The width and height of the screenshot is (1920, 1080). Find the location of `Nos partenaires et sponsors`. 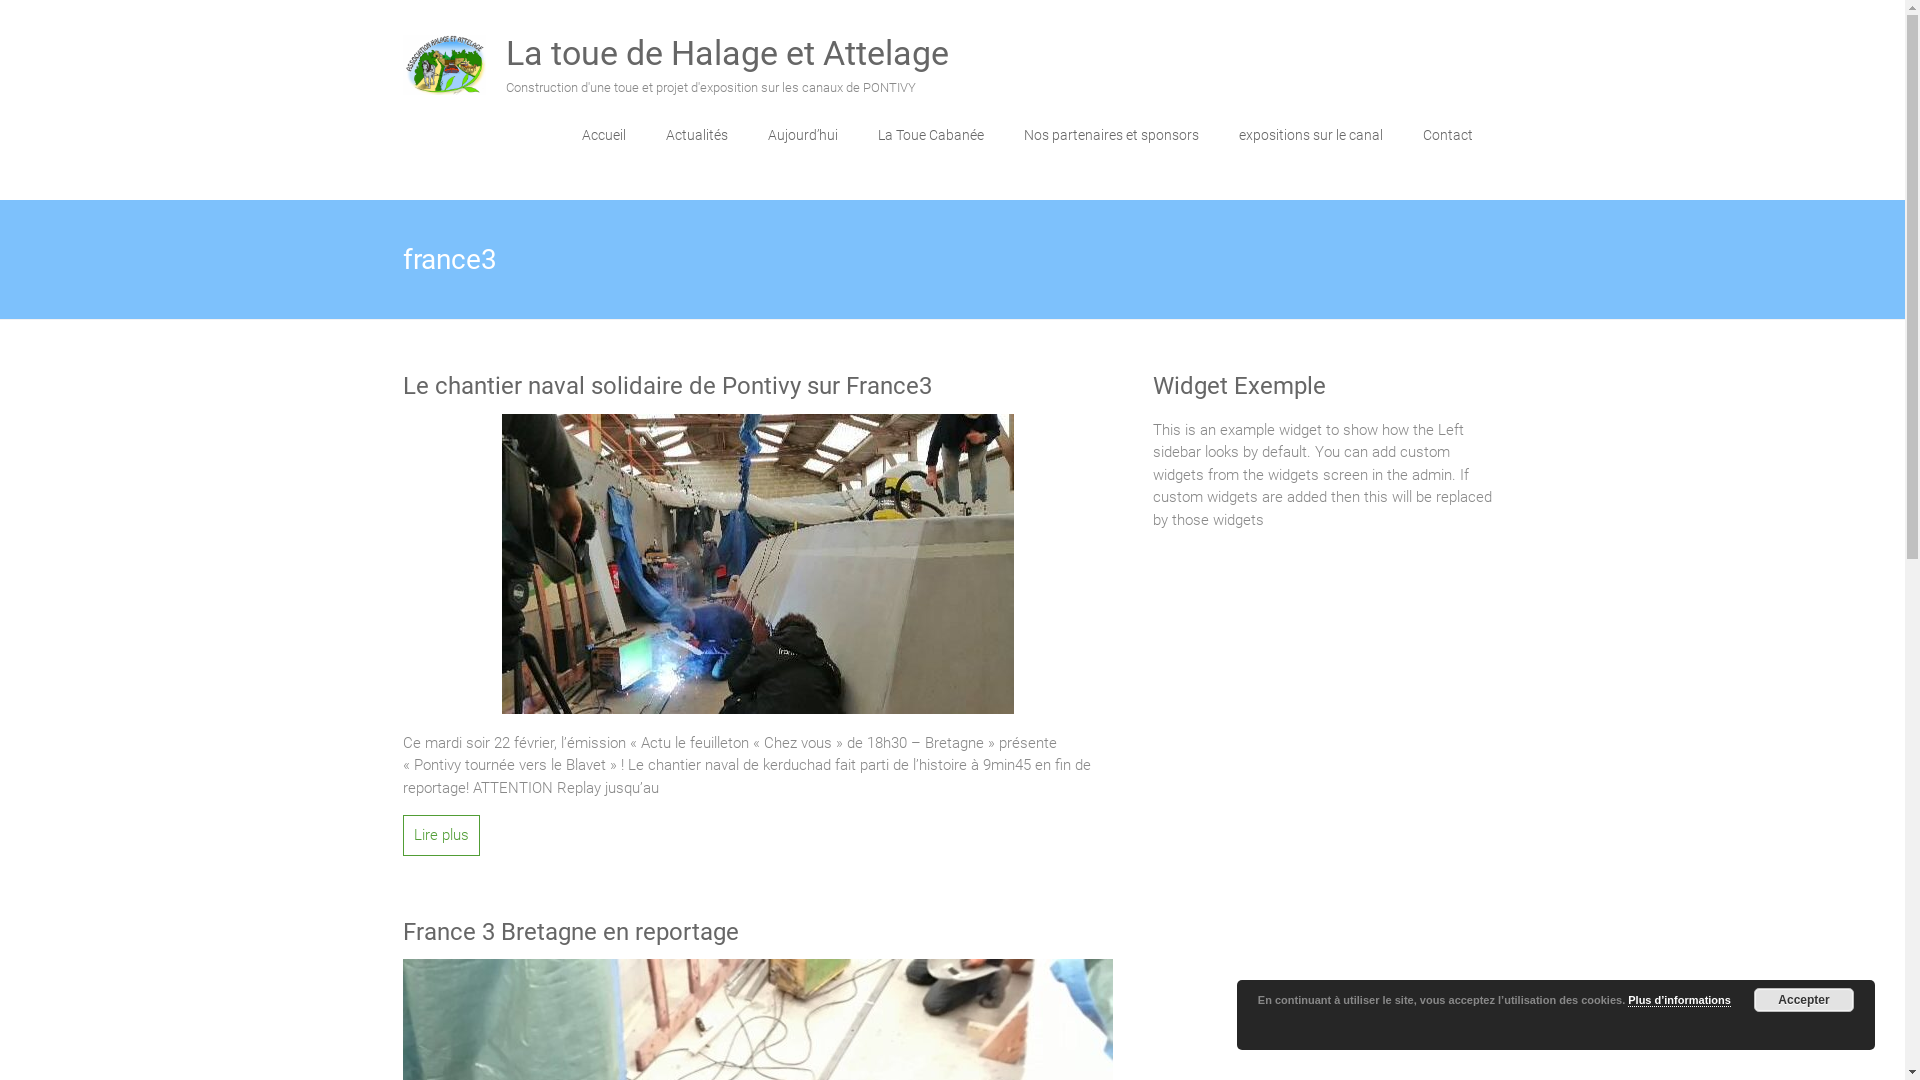

Nos partenaires et sponsors is located at coordinates (1112, 135).